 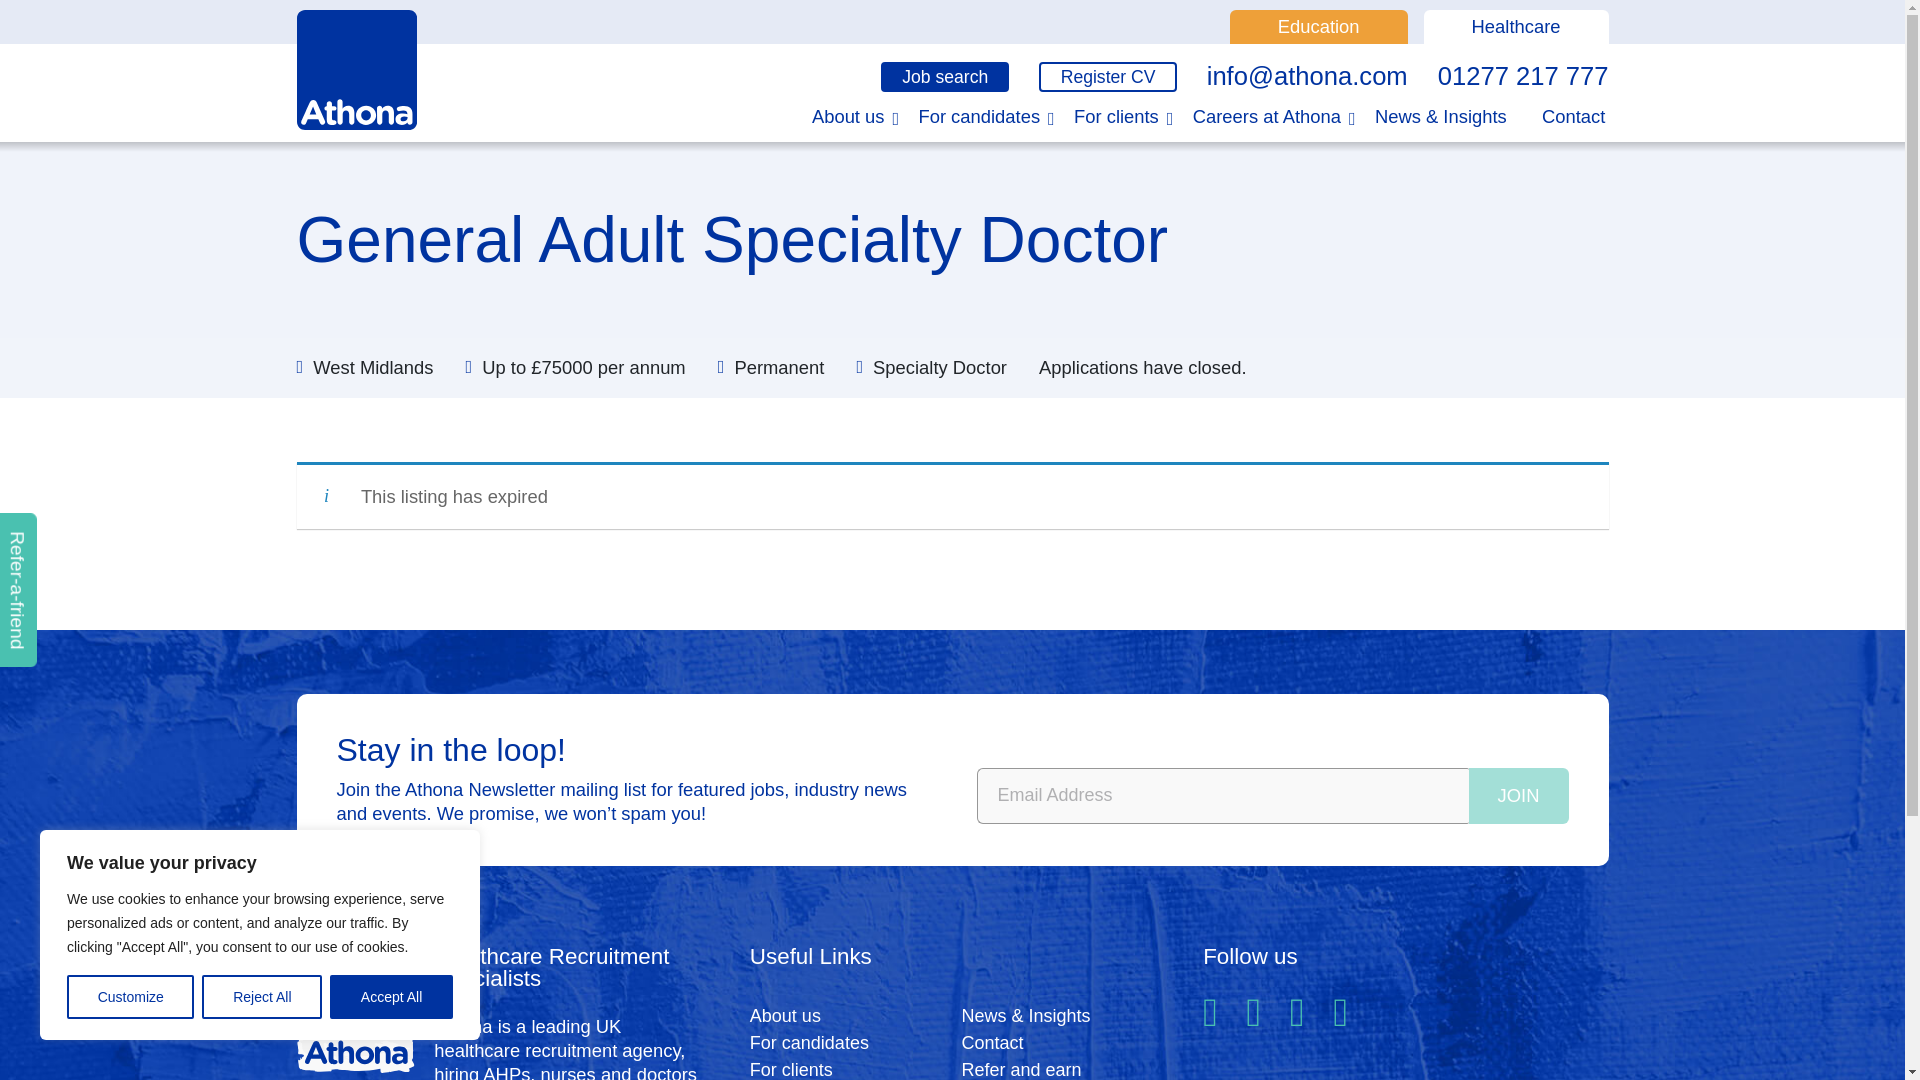 What do you see at coordinates (1516, 26) in the screenshot?
I see `Healthcare` at bounding box center [1516, 26].